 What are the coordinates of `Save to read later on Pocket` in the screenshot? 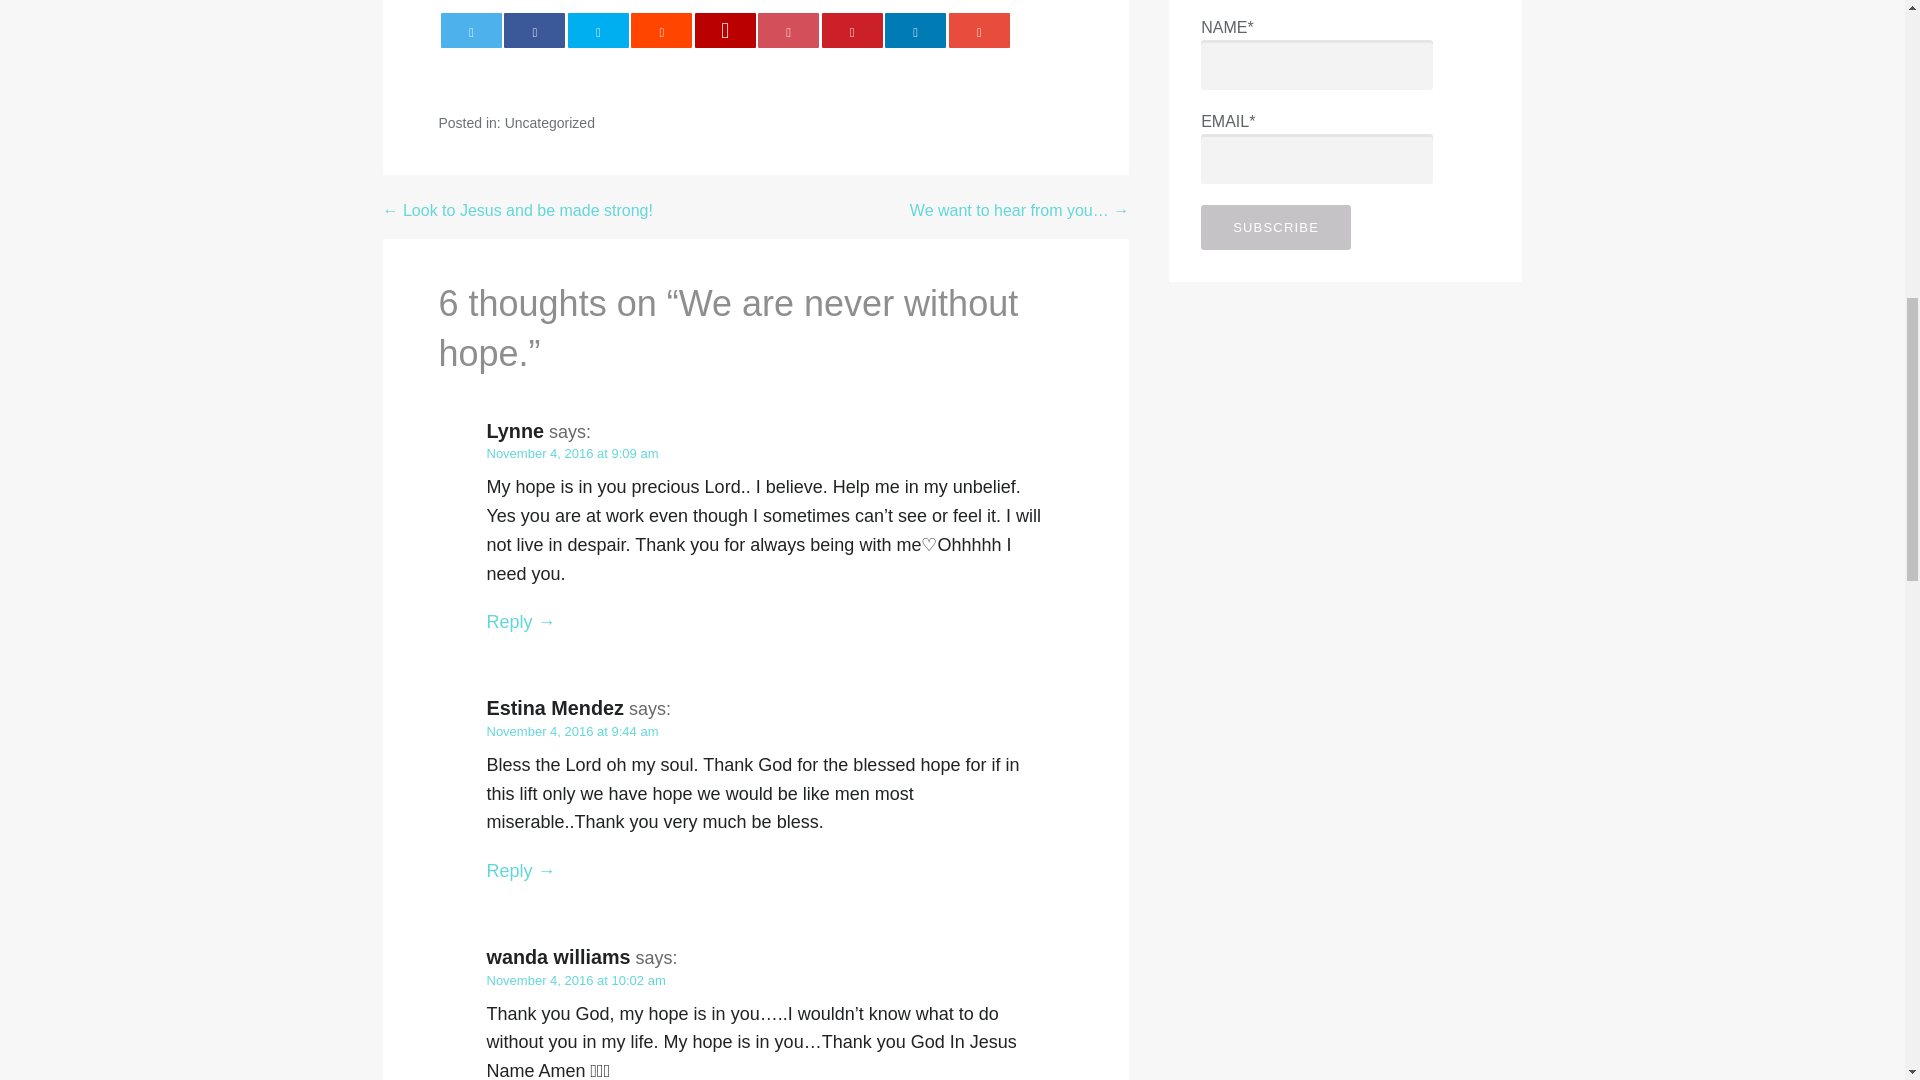 It's located at (788, 30).